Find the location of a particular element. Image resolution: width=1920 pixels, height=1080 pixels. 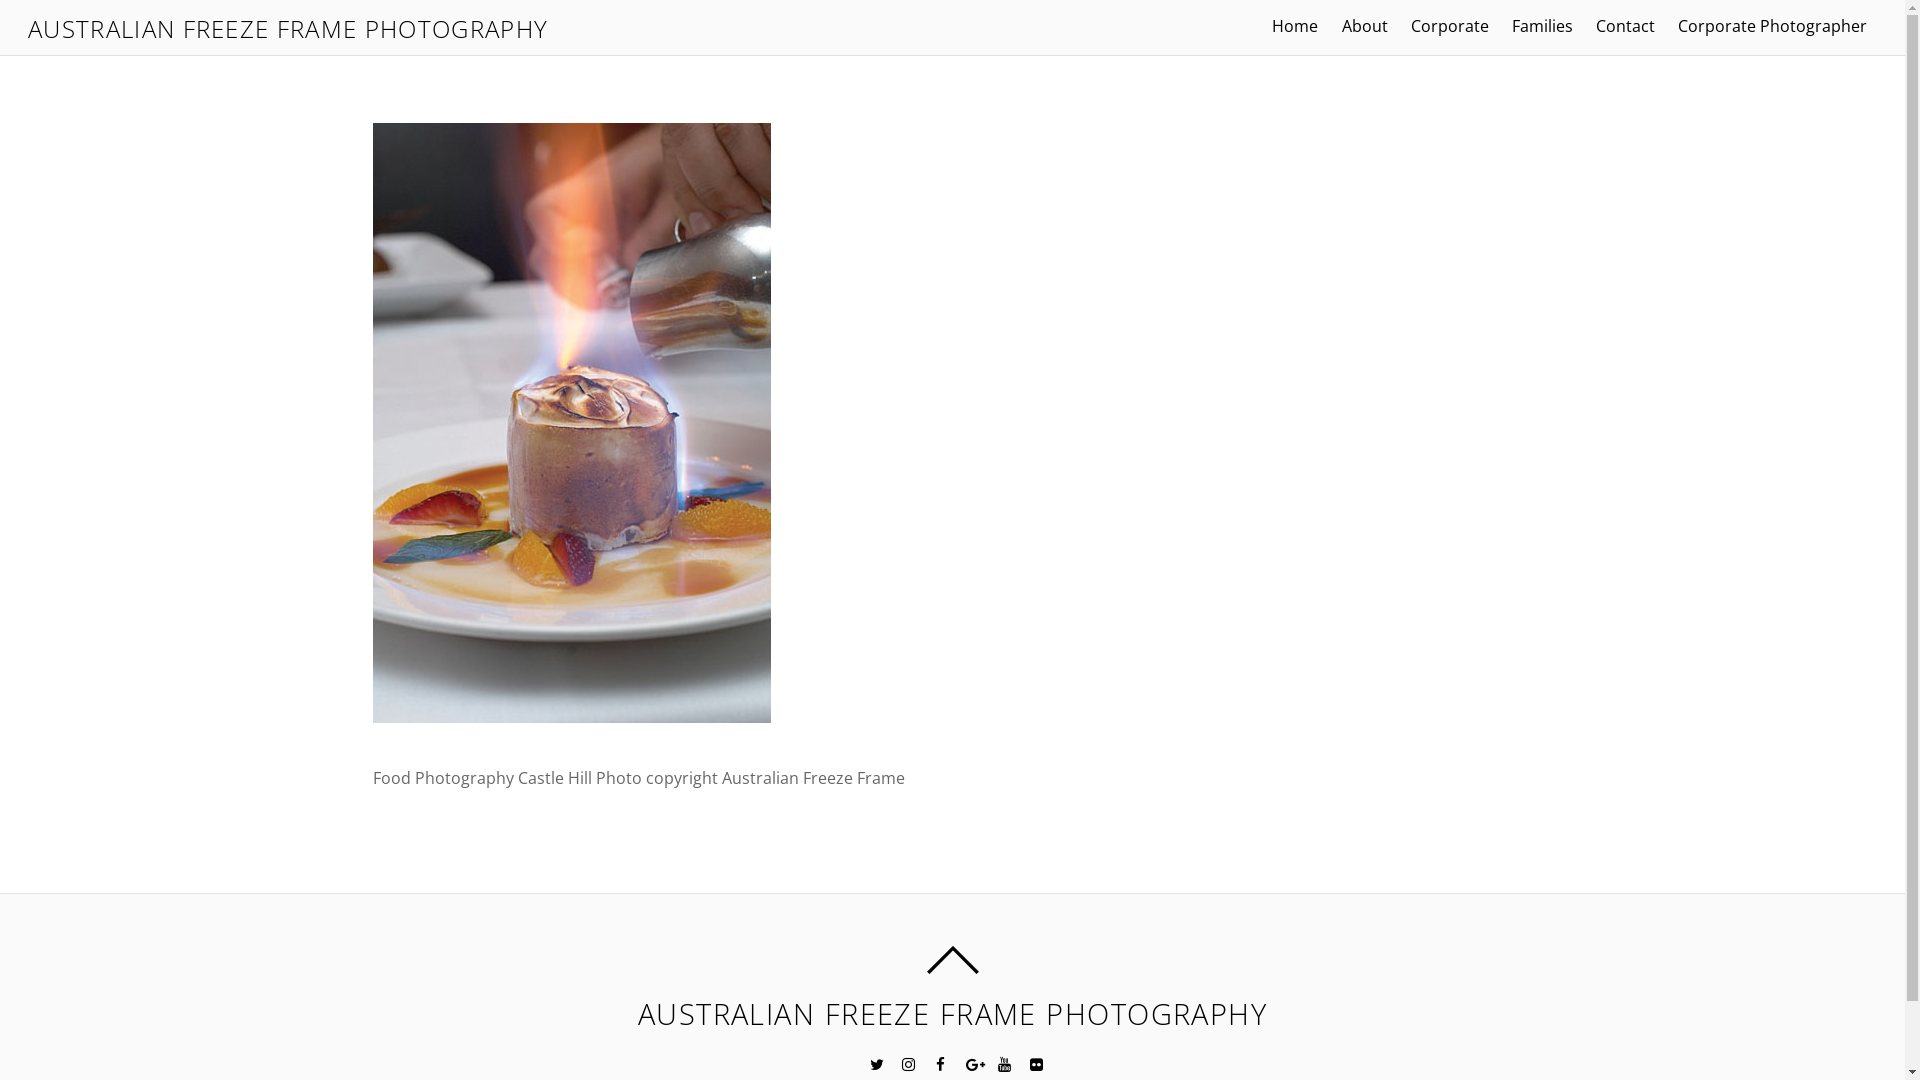

Instagram is located at coordinates (907, 1062).